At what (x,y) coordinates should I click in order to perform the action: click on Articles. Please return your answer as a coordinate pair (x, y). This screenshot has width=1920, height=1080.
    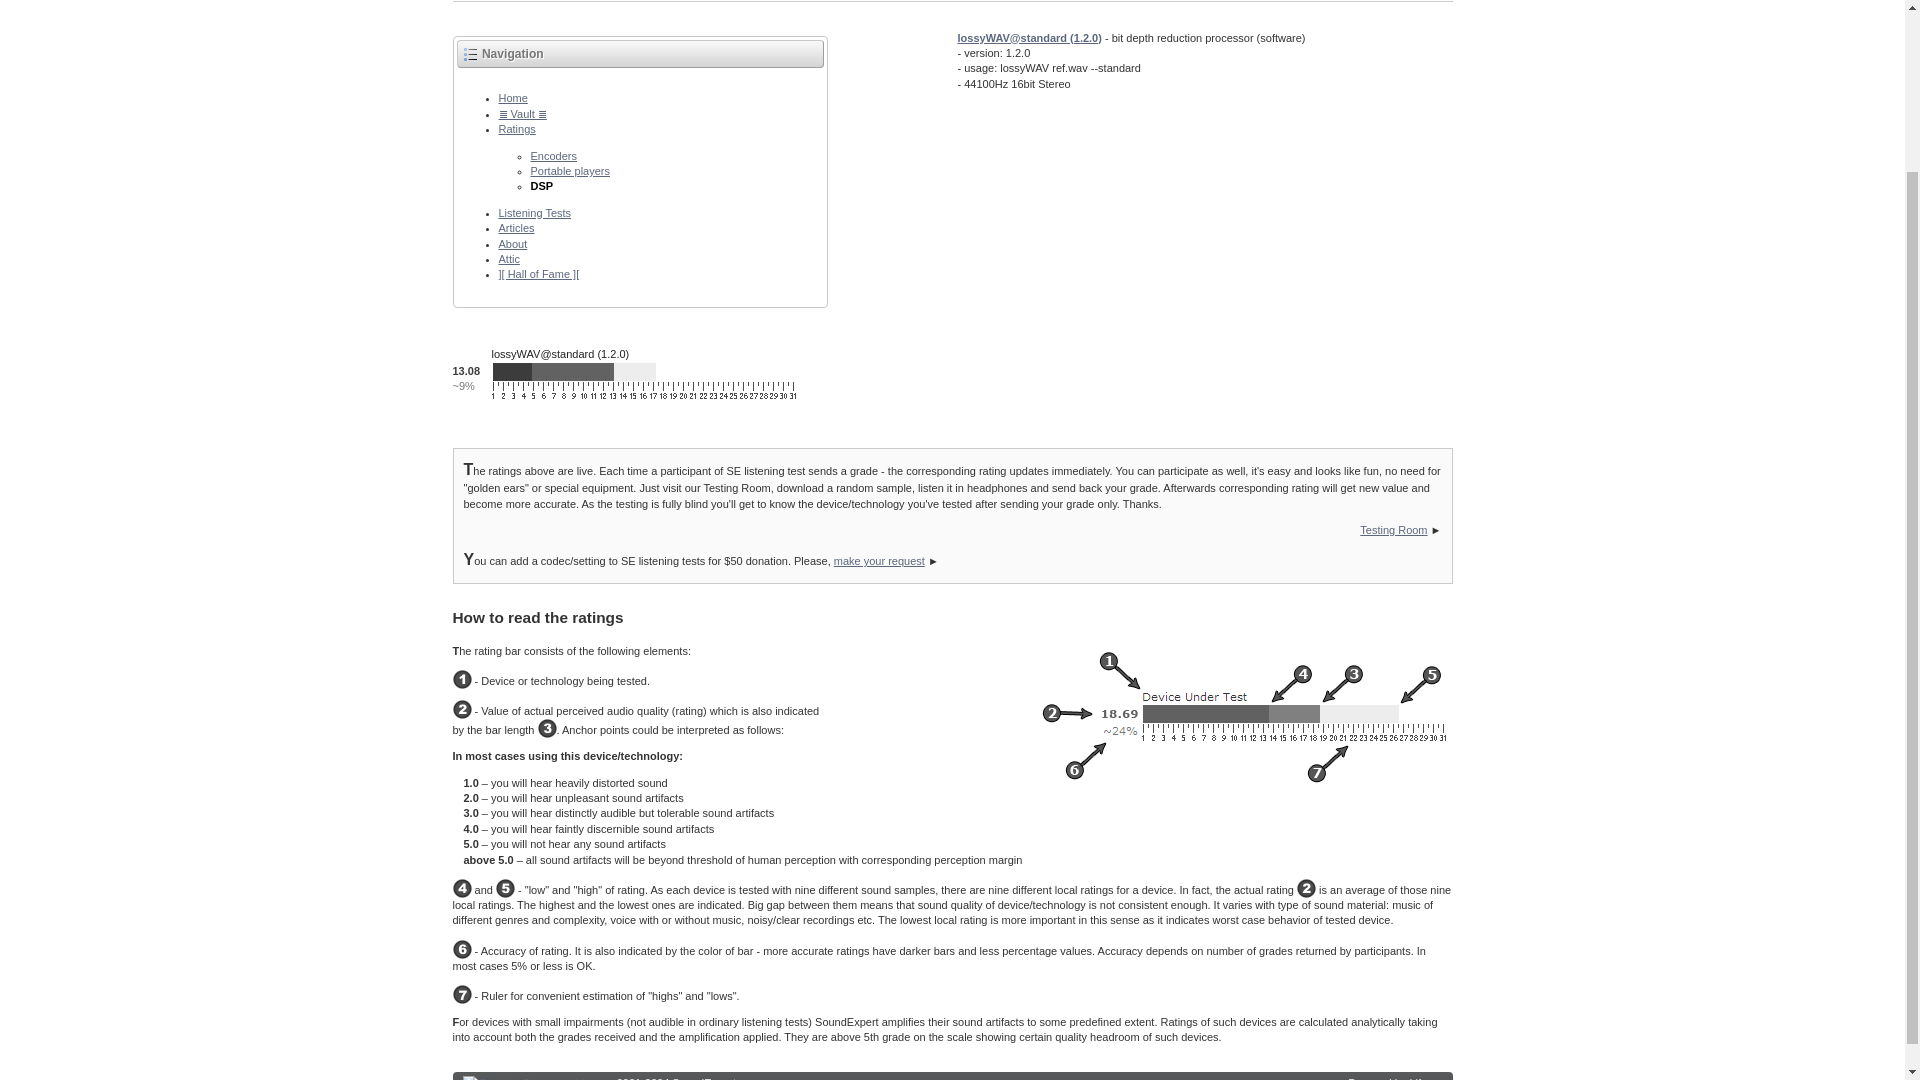
    Looking at the image, I should click on (515, 228).